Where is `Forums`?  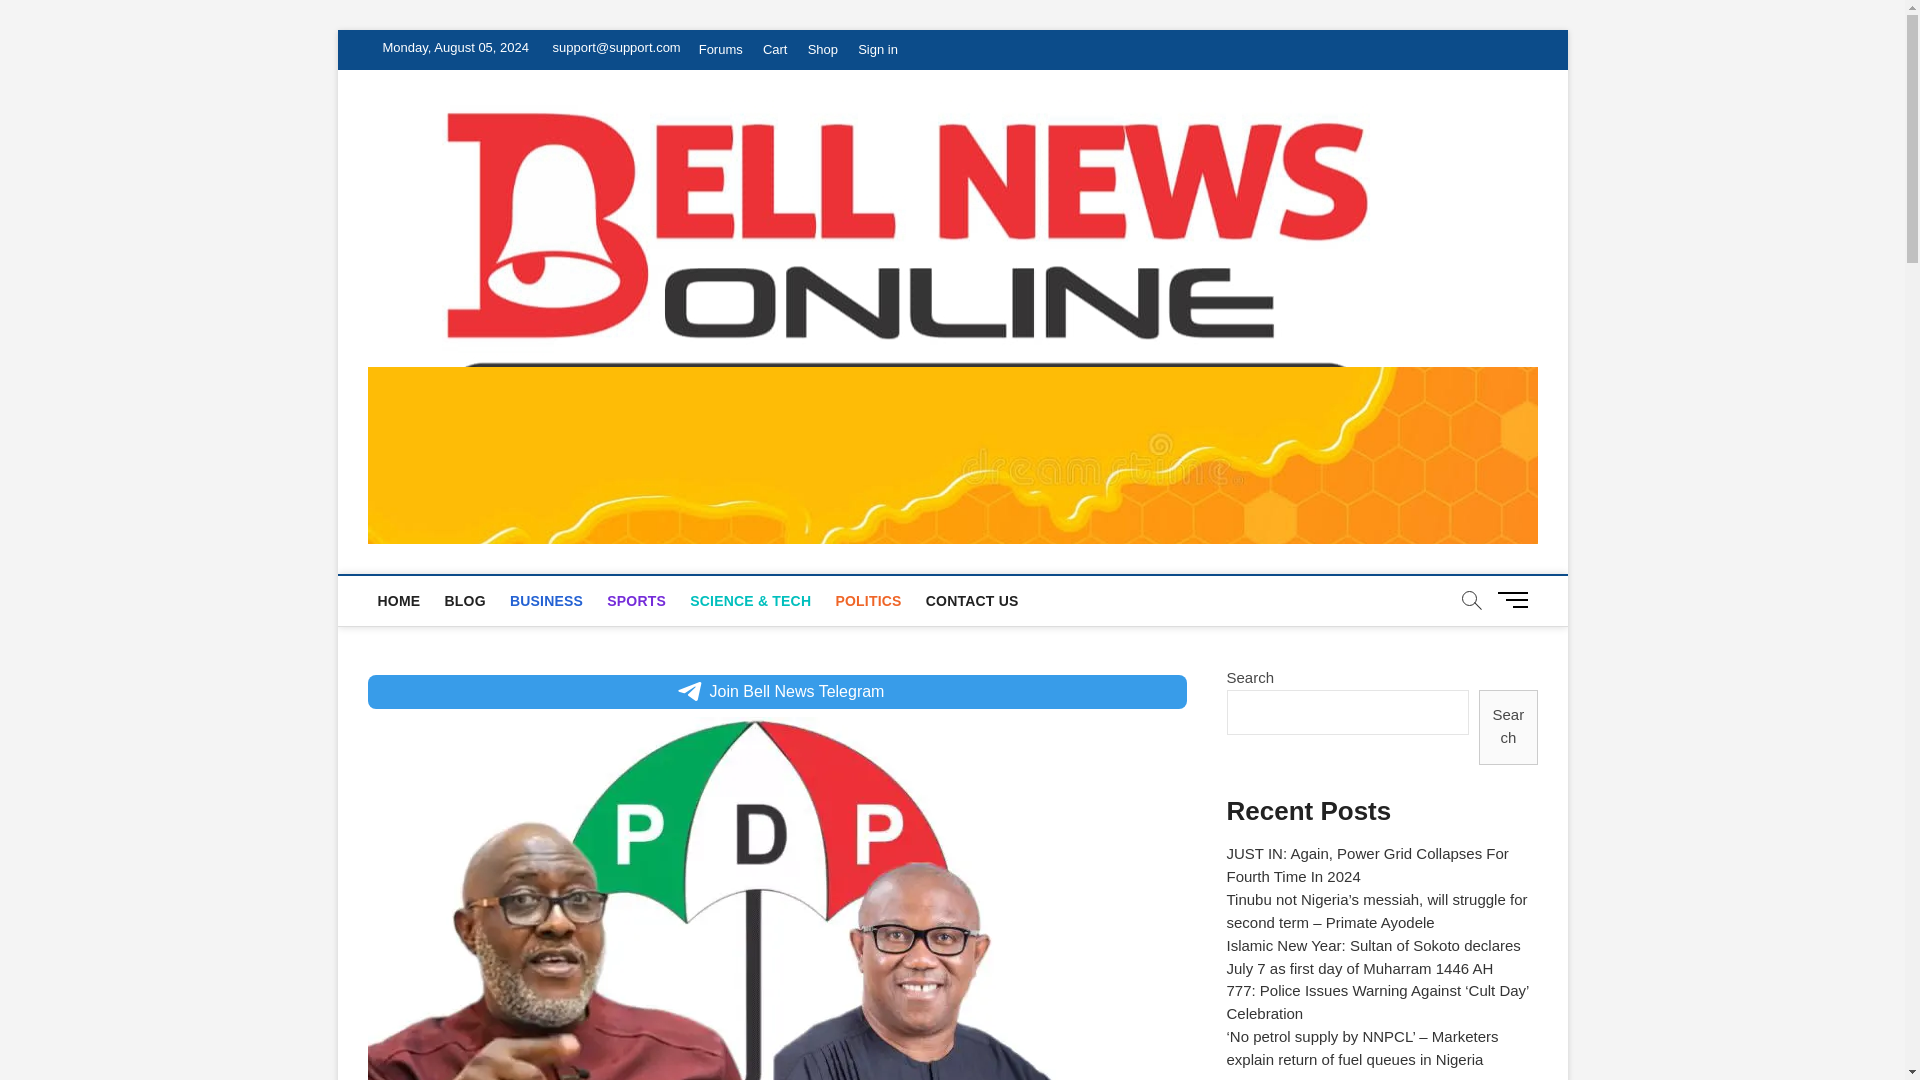 Forums is located at coordinates (720, 50).